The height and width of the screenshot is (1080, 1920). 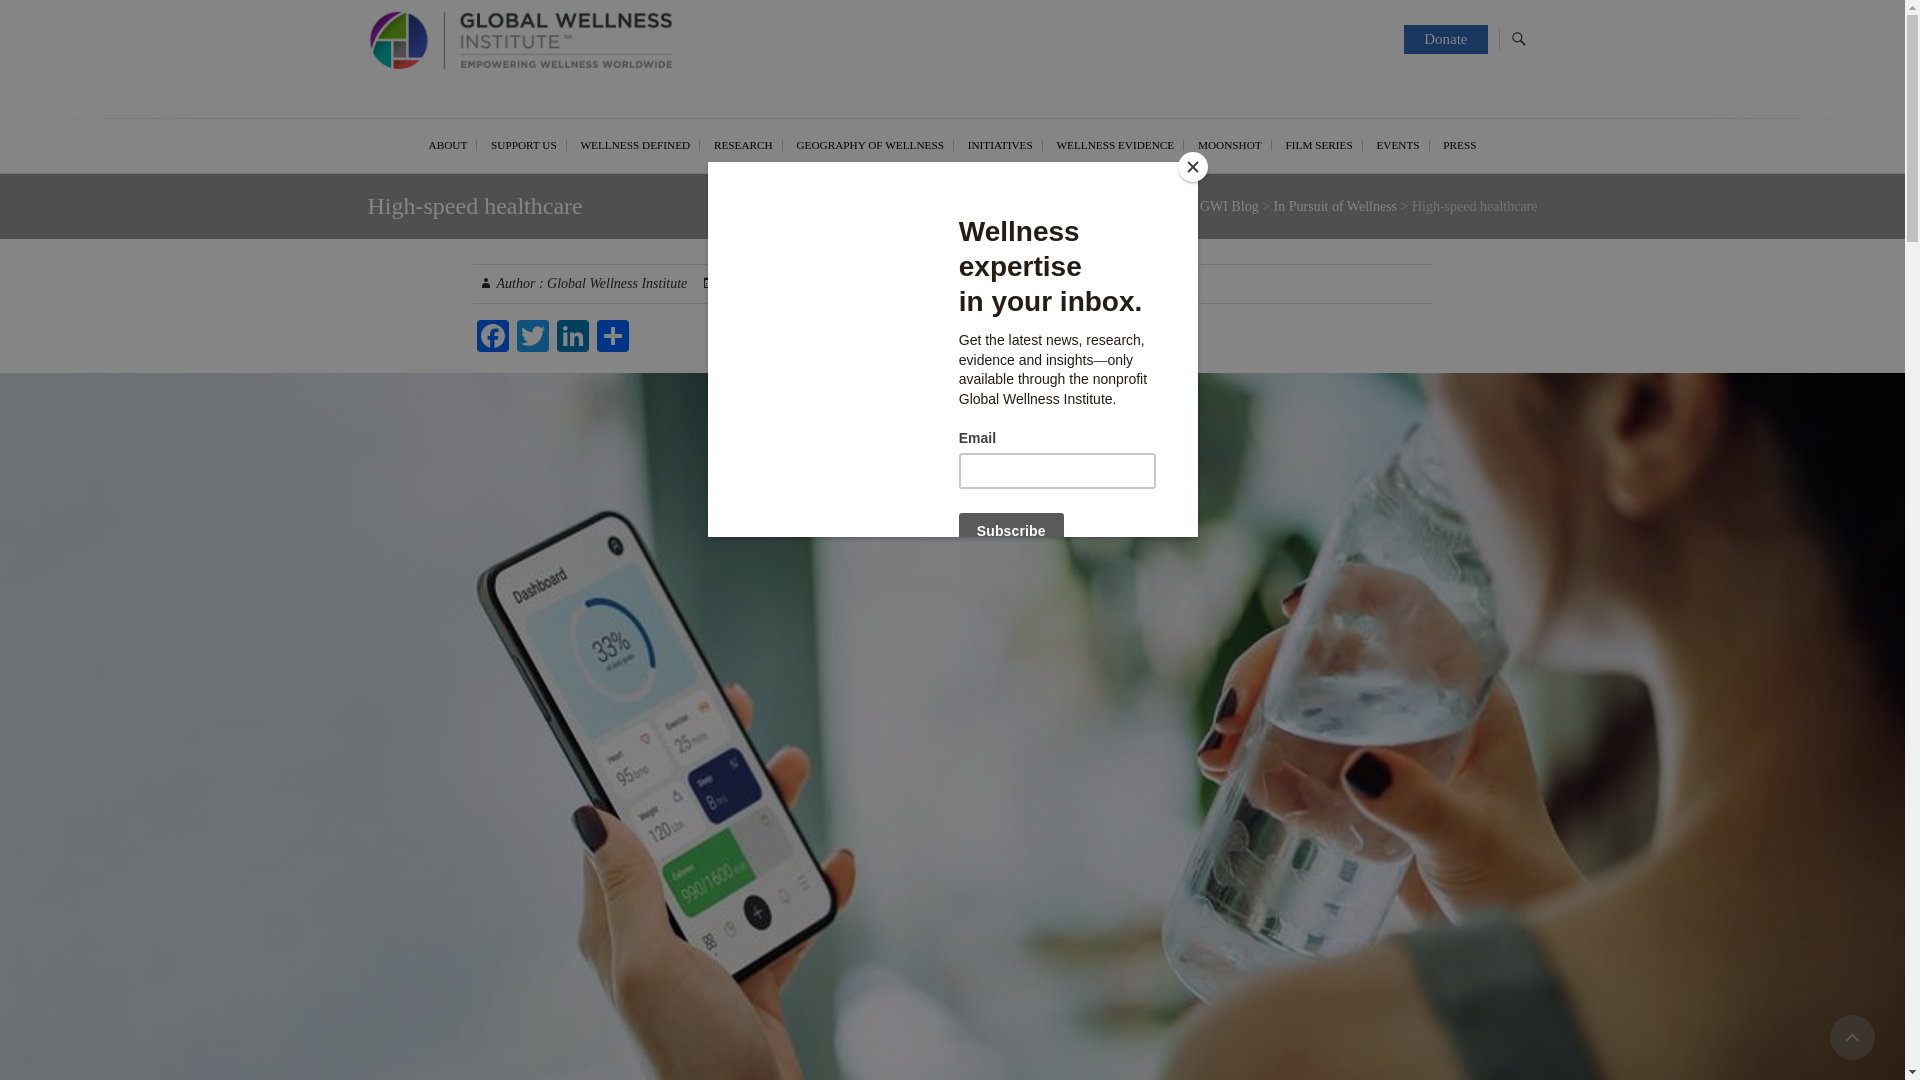 What do you see at coordinates (524, 144) in the screenshot?
I see `SUPPORT US` at bounding box center [524, 144].